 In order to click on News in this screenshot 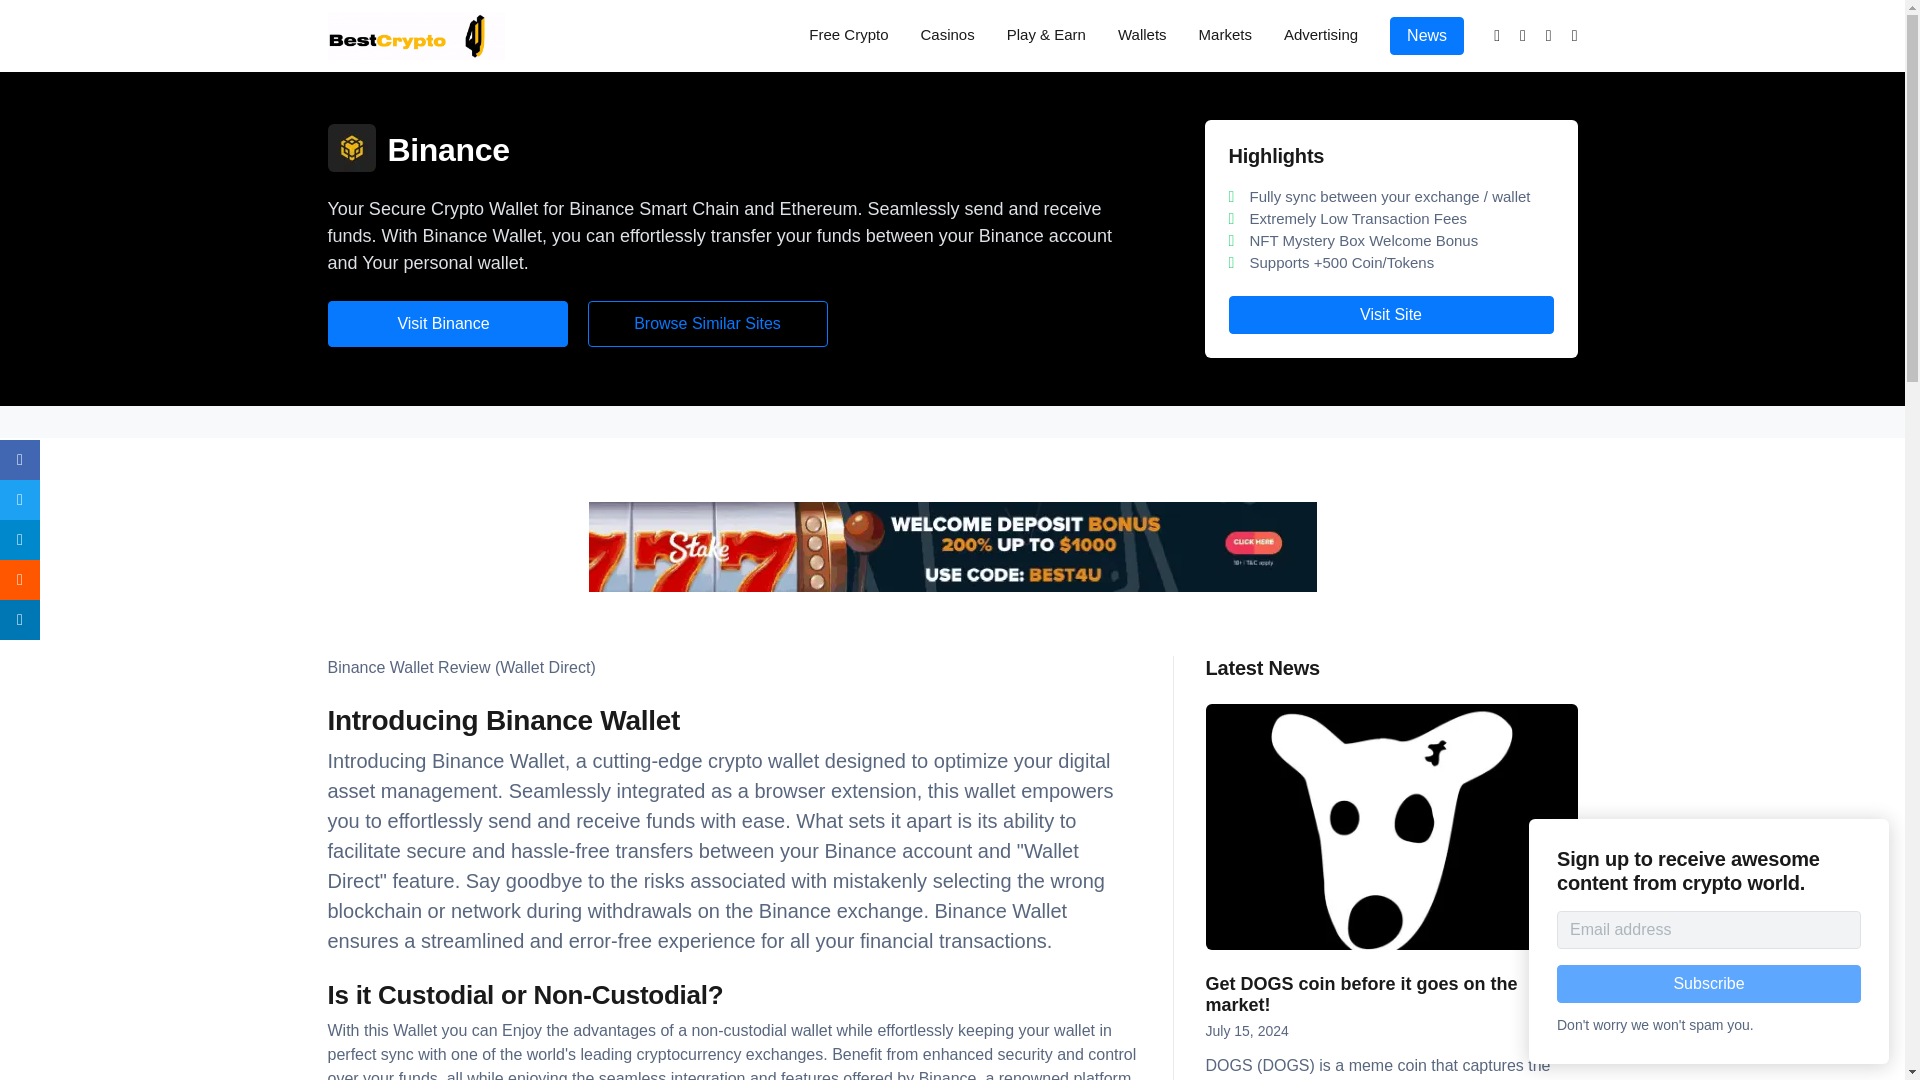, I will do `click(1426, 36)`.